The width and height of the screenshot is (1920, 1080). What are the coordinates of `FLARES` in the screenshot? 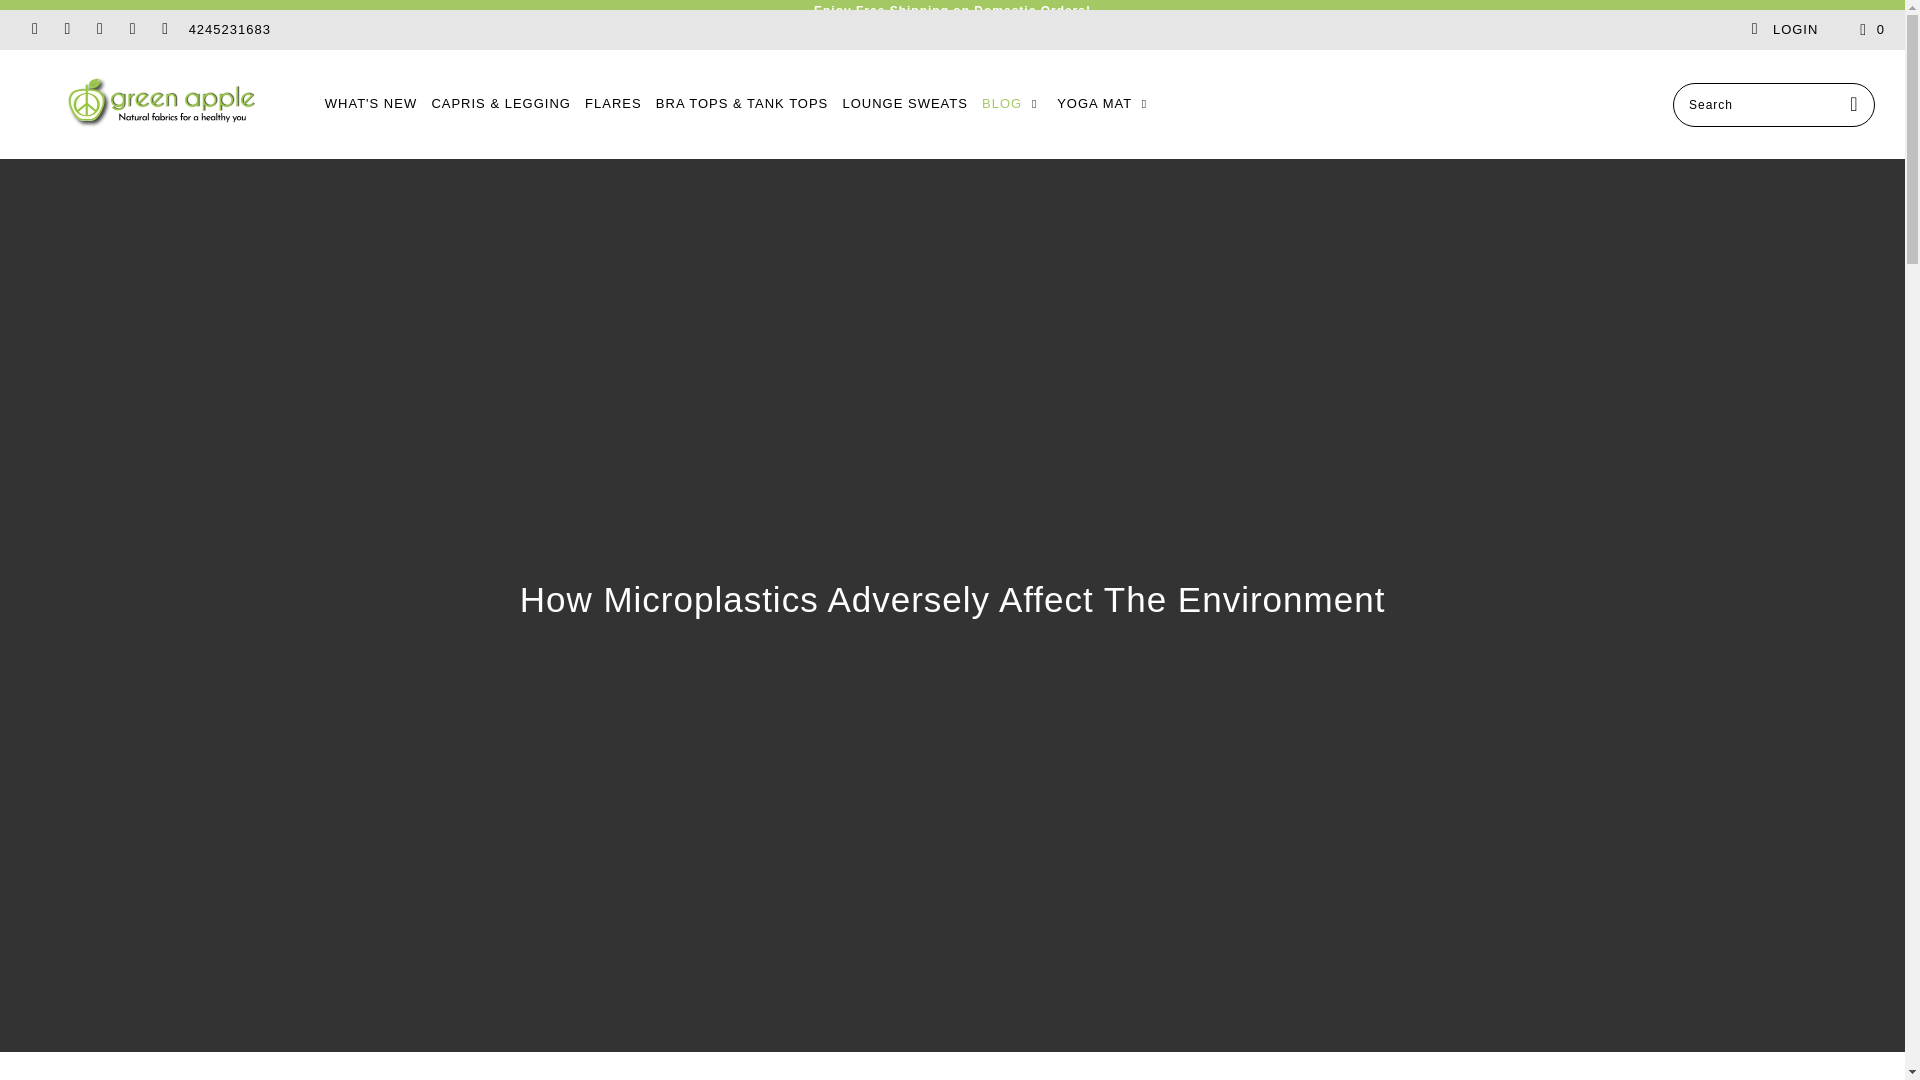 It's located at (613, 104).